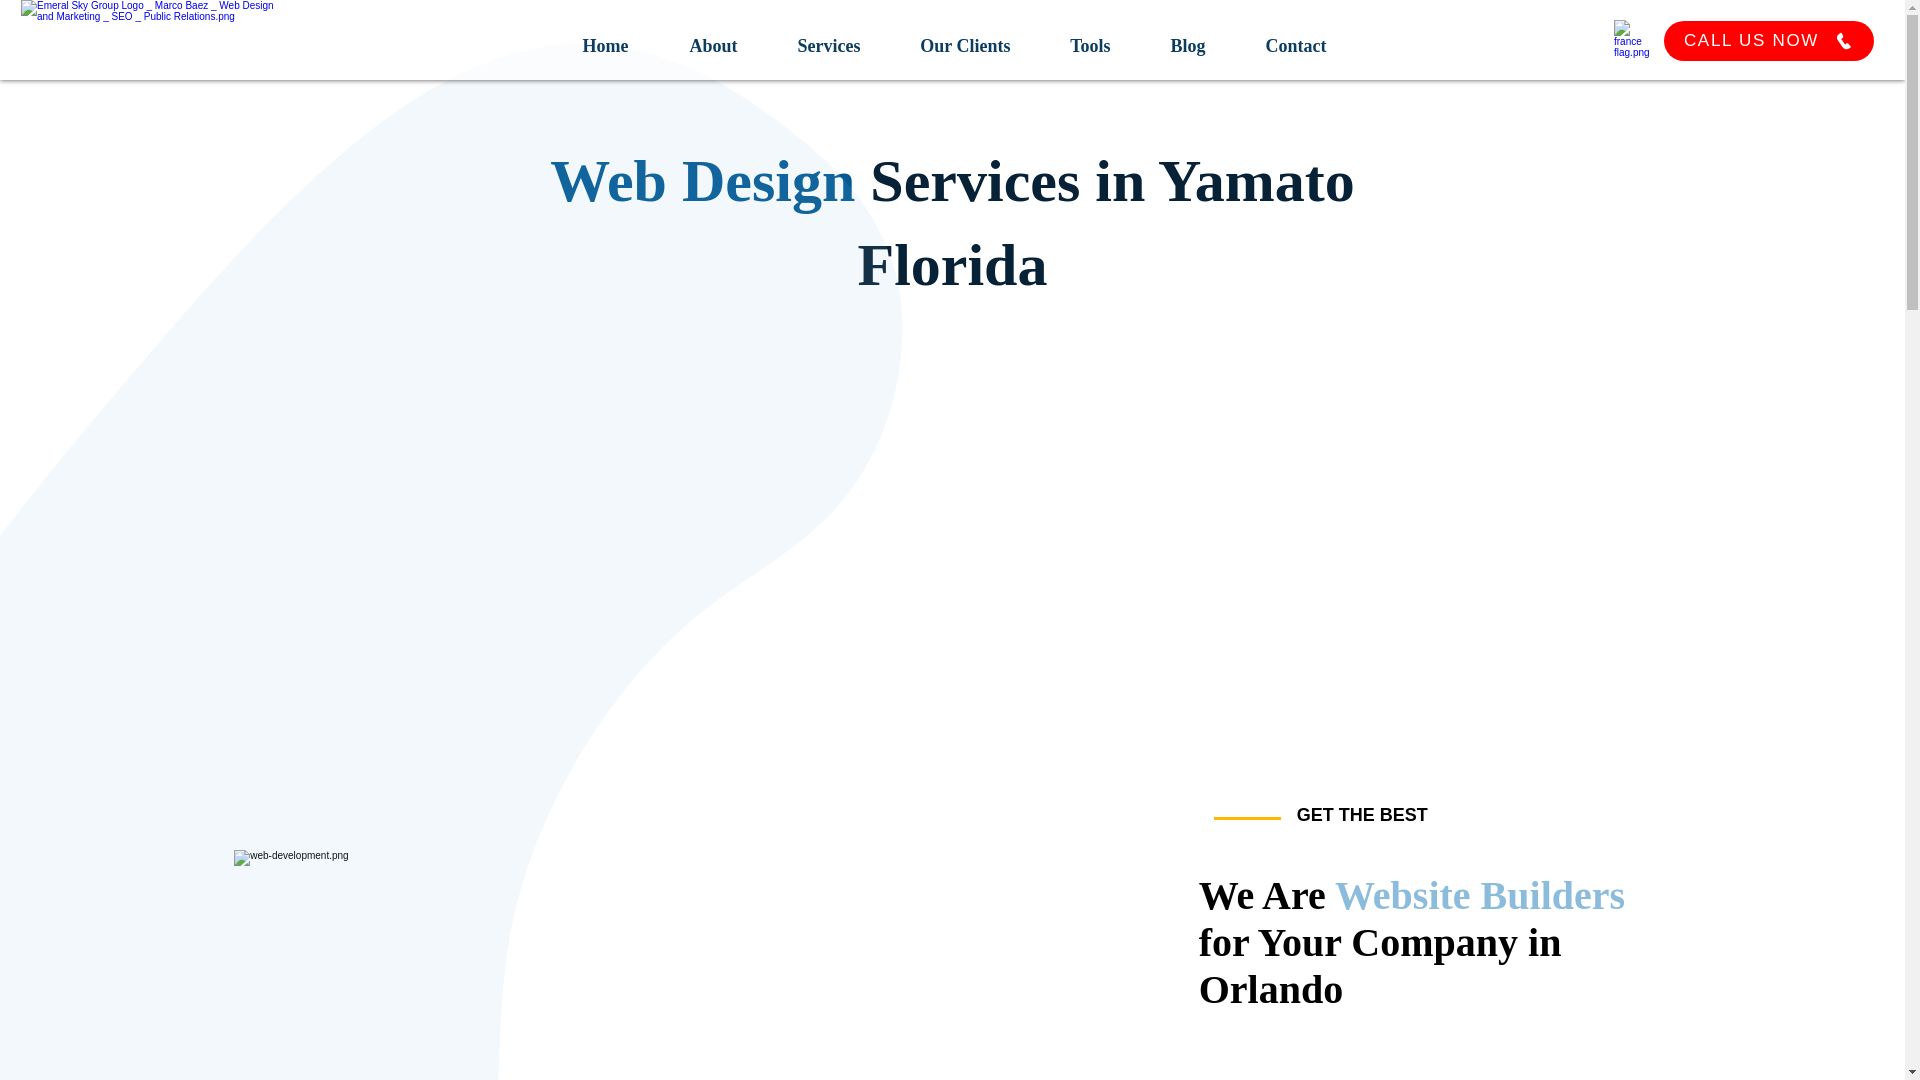 This screenshot has width=1920, height=1080. Describe the element at coordinates (596, 38) in the screenshot. I see `Home` at that location.